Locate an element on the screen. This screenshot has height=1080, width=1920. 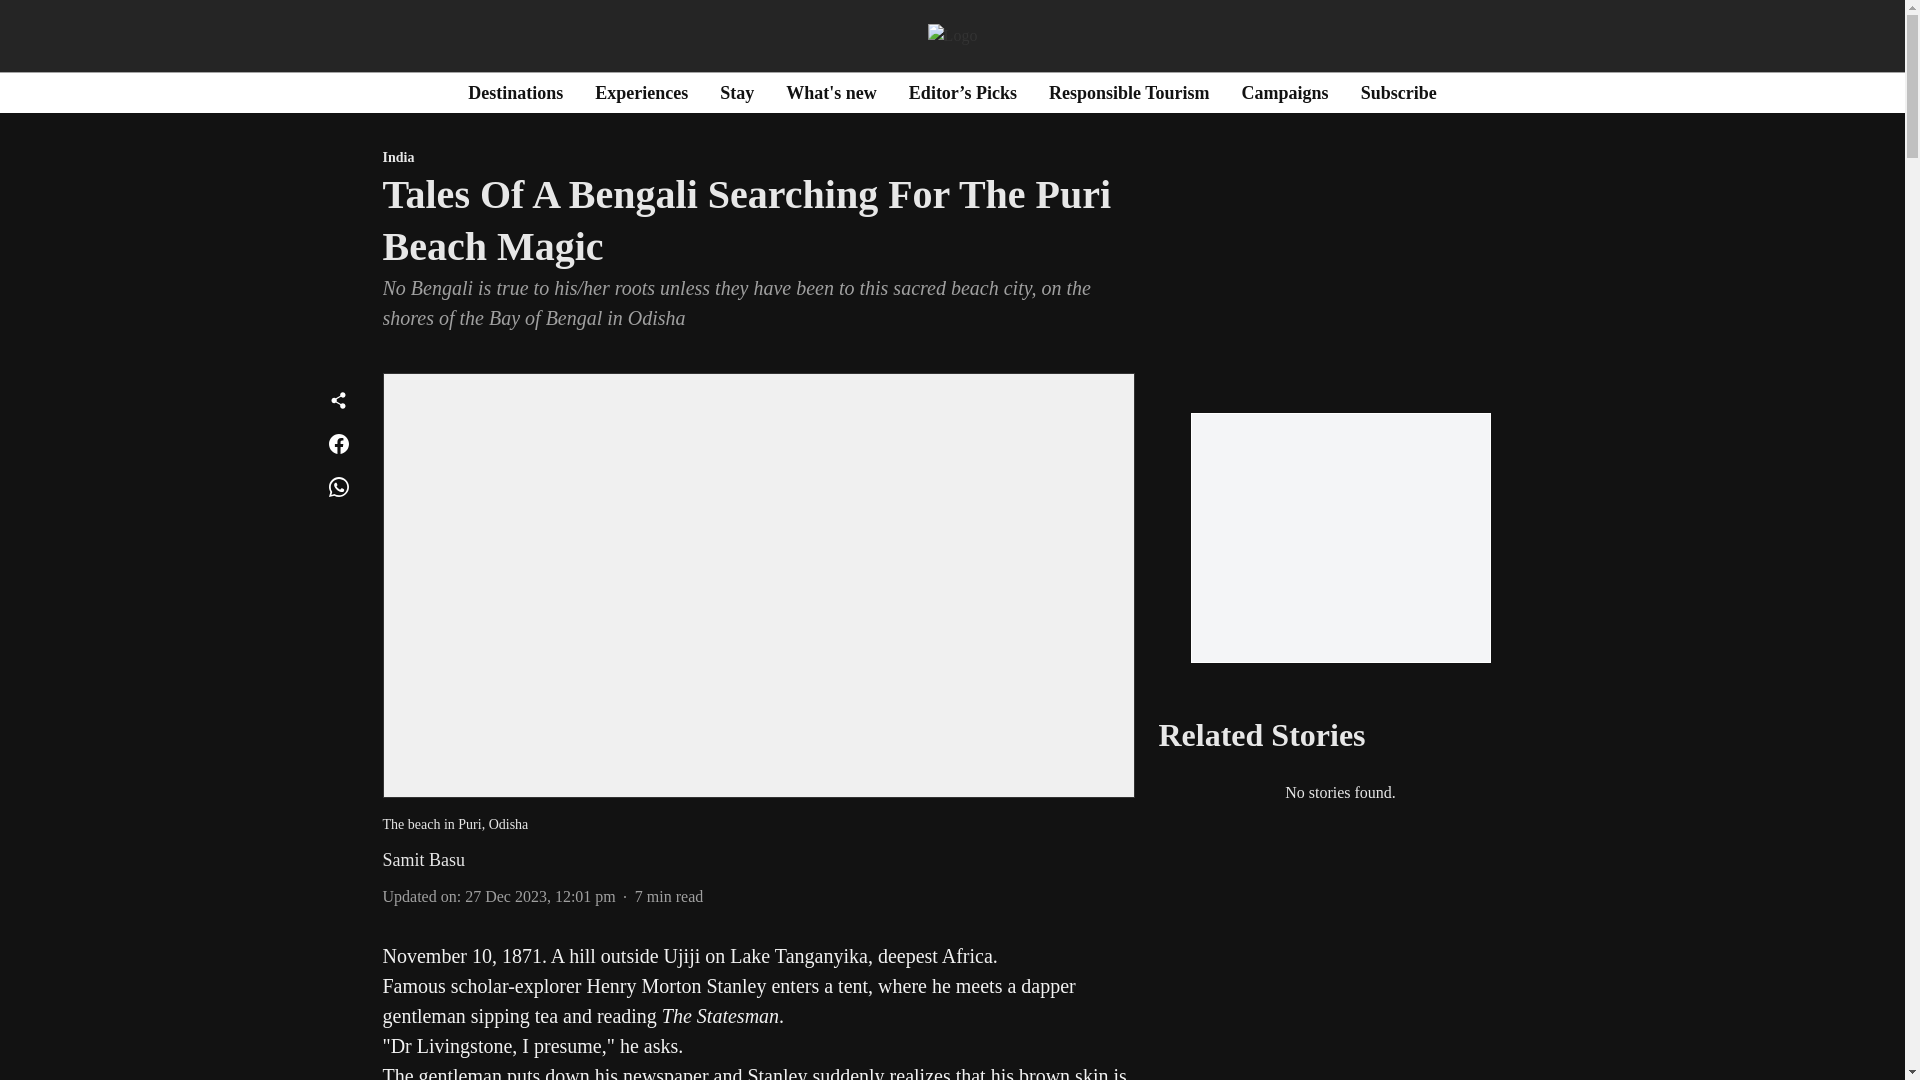
Destinations is located at coordinates (515, 92).